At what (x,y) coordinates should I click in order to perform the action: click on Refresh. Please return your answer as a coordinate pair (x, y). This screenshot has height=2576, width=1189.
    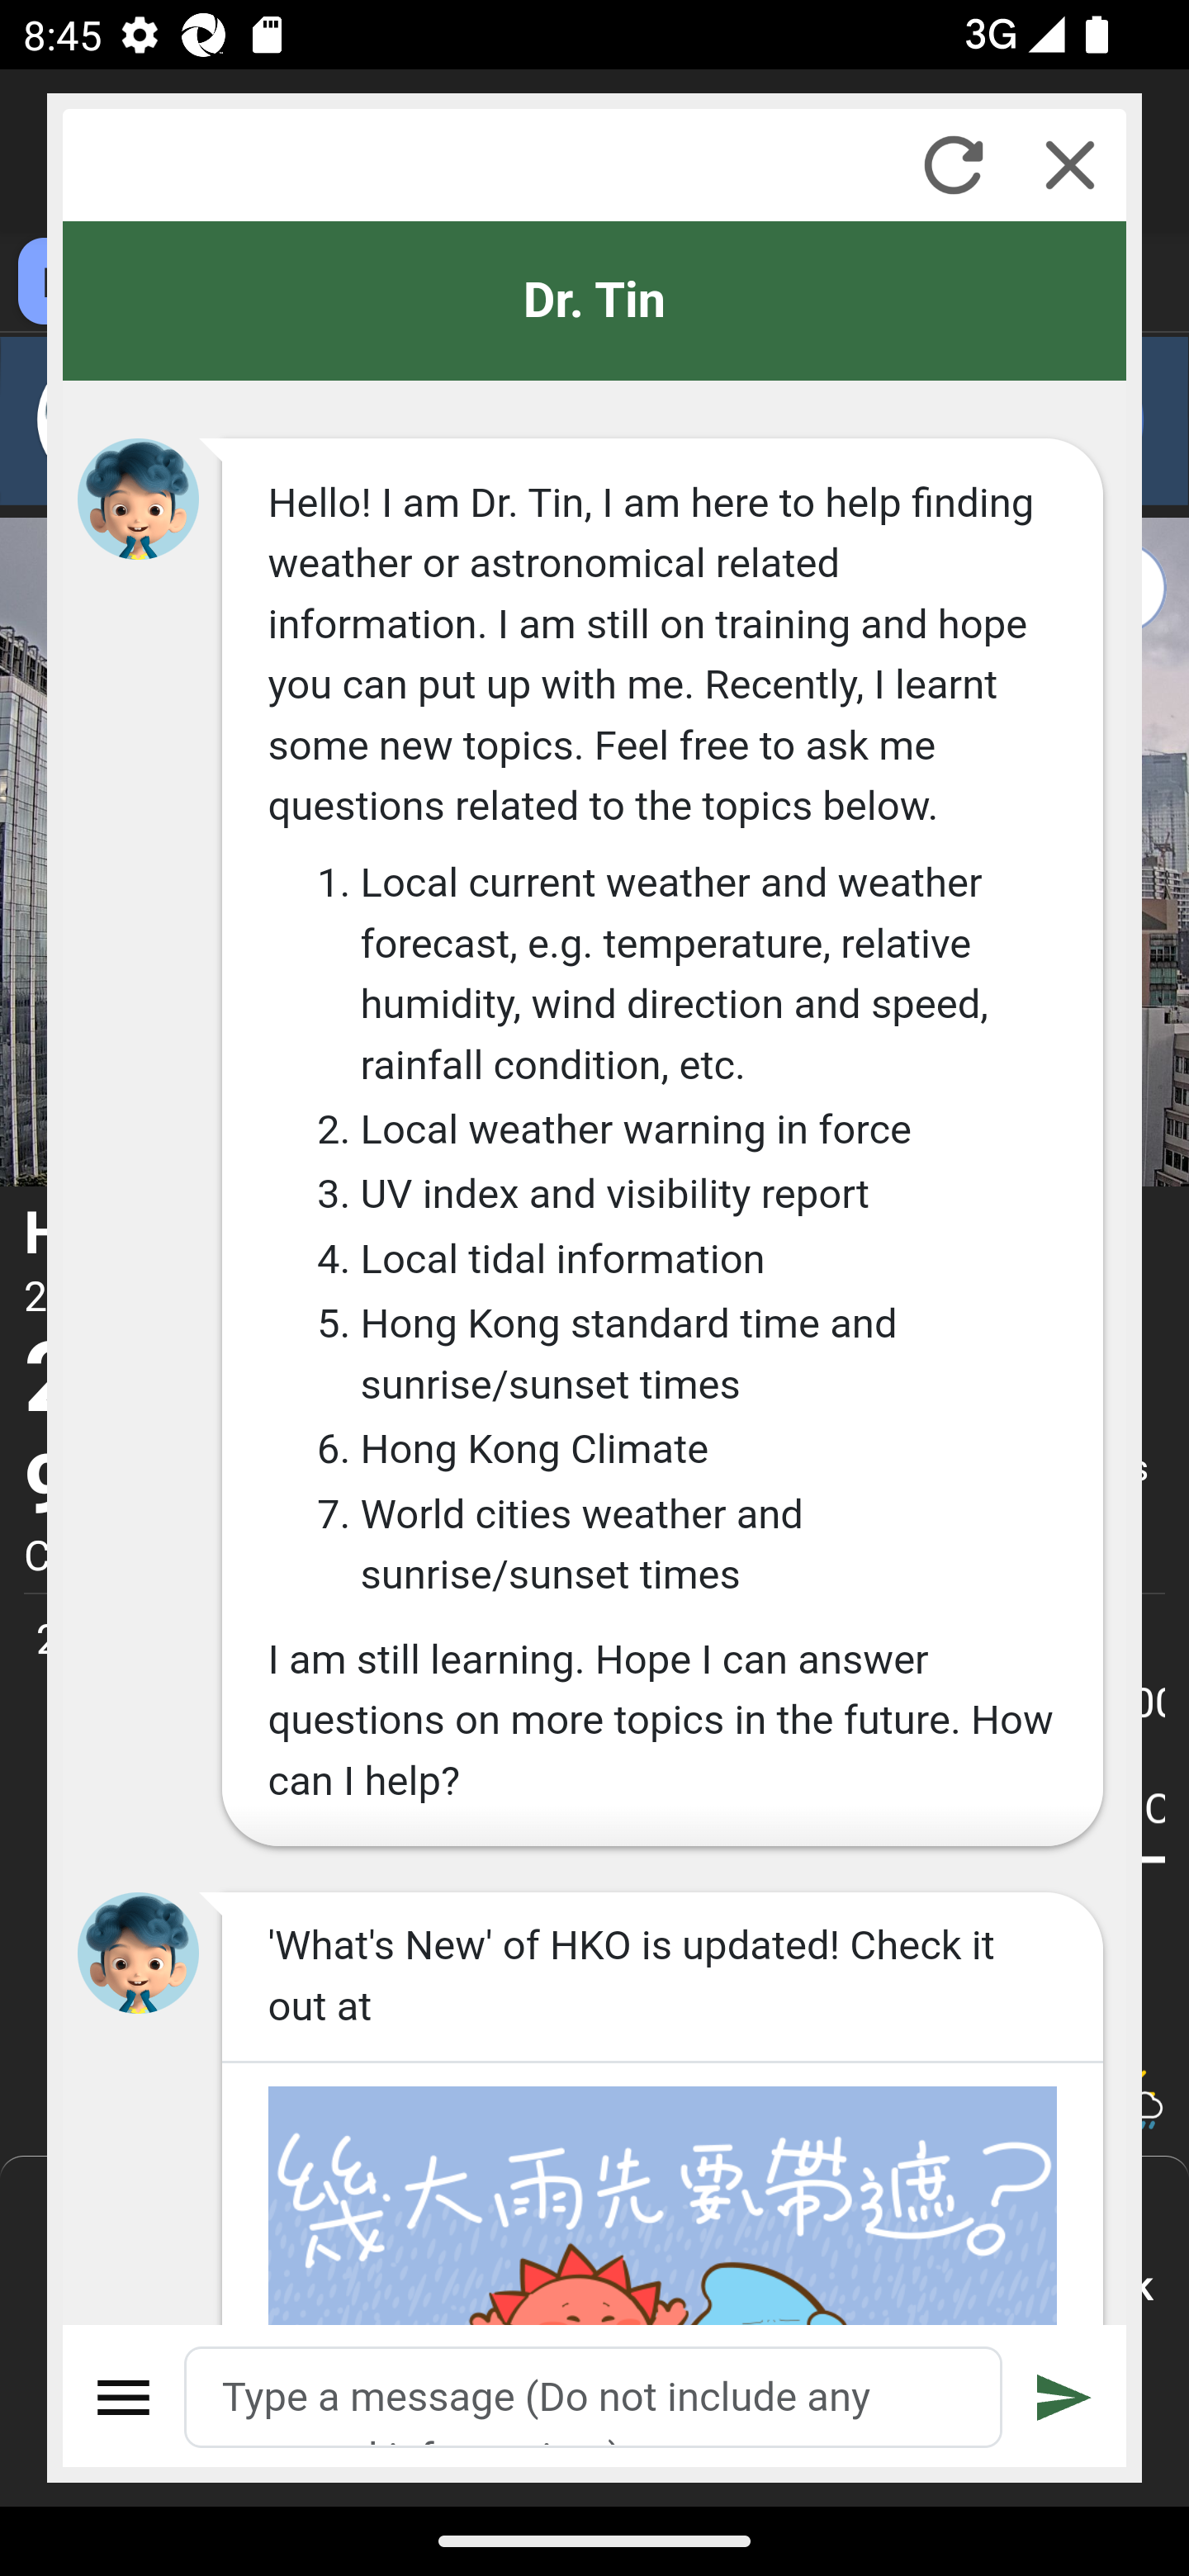
    Looking at the image, I should click on (953, 164).